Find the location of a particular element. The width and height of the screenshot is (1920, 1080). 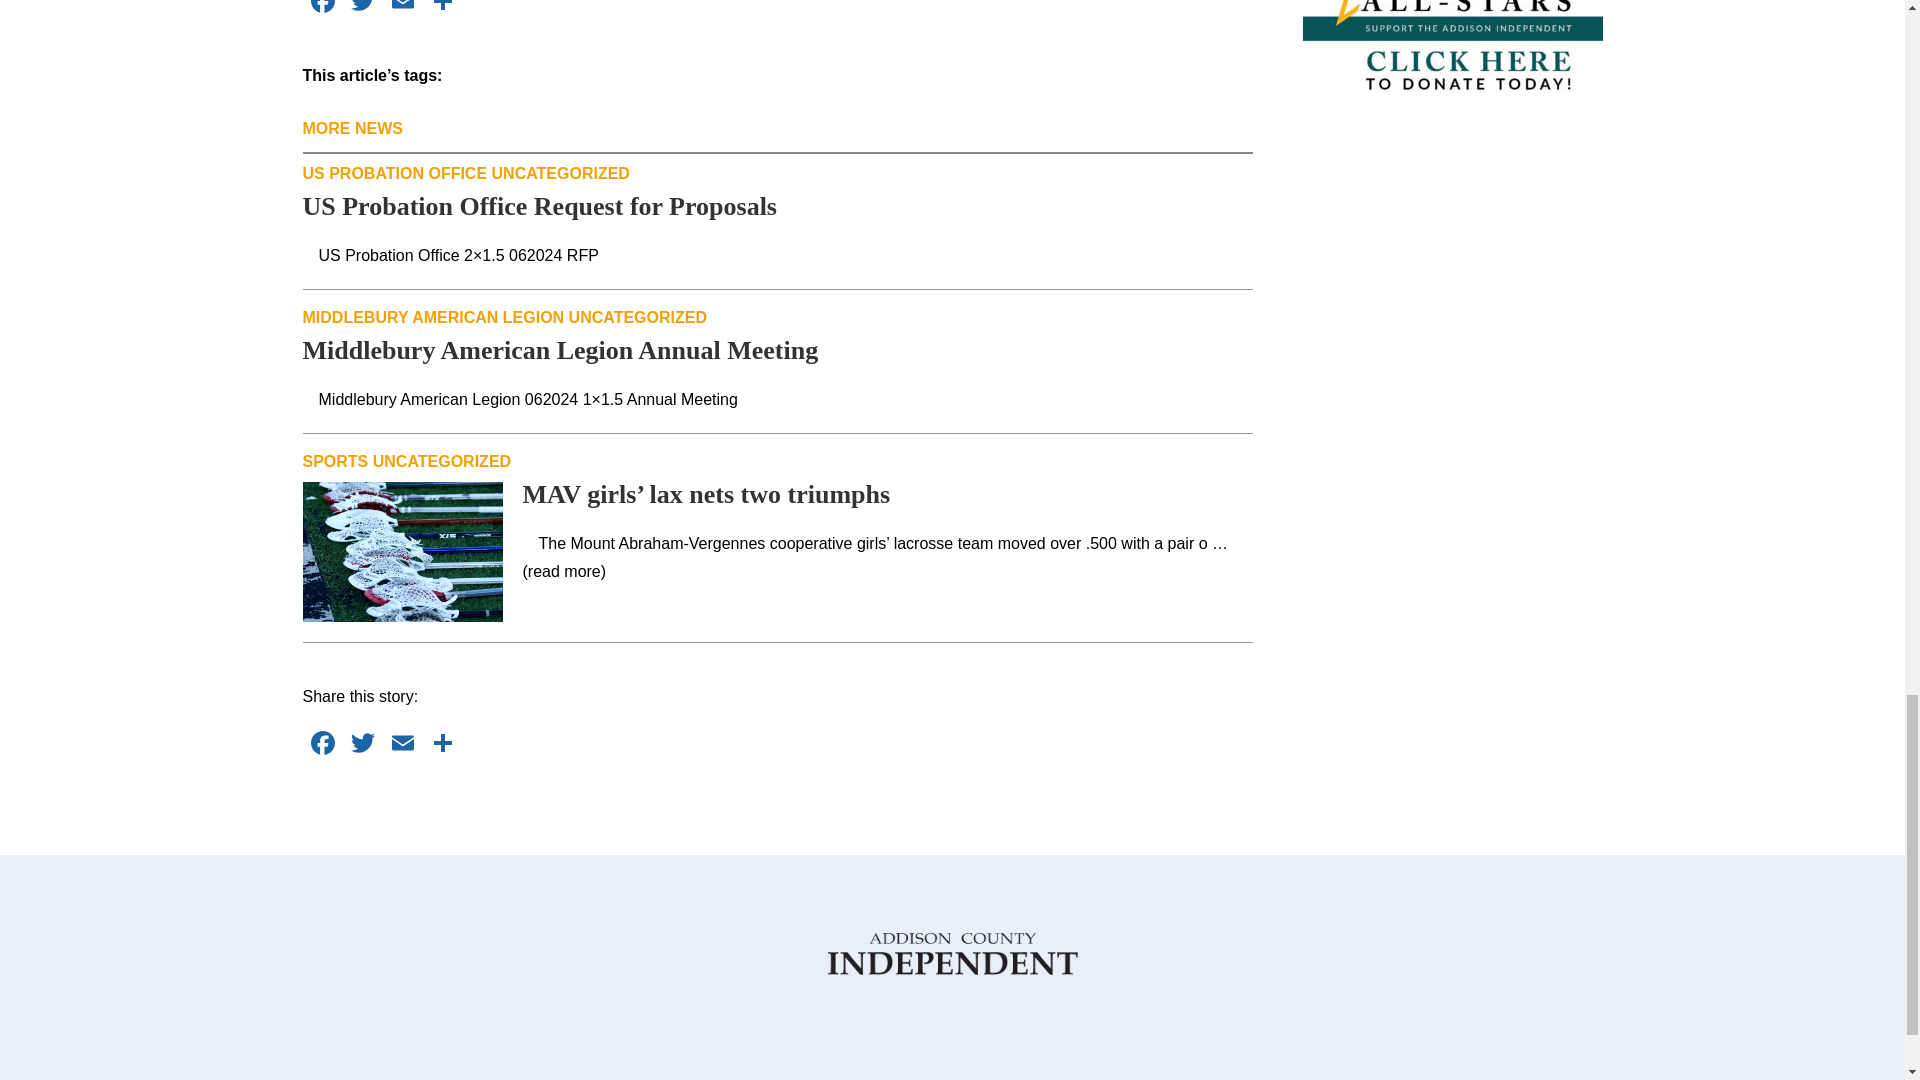

Email is located at coordinates (402, 744).